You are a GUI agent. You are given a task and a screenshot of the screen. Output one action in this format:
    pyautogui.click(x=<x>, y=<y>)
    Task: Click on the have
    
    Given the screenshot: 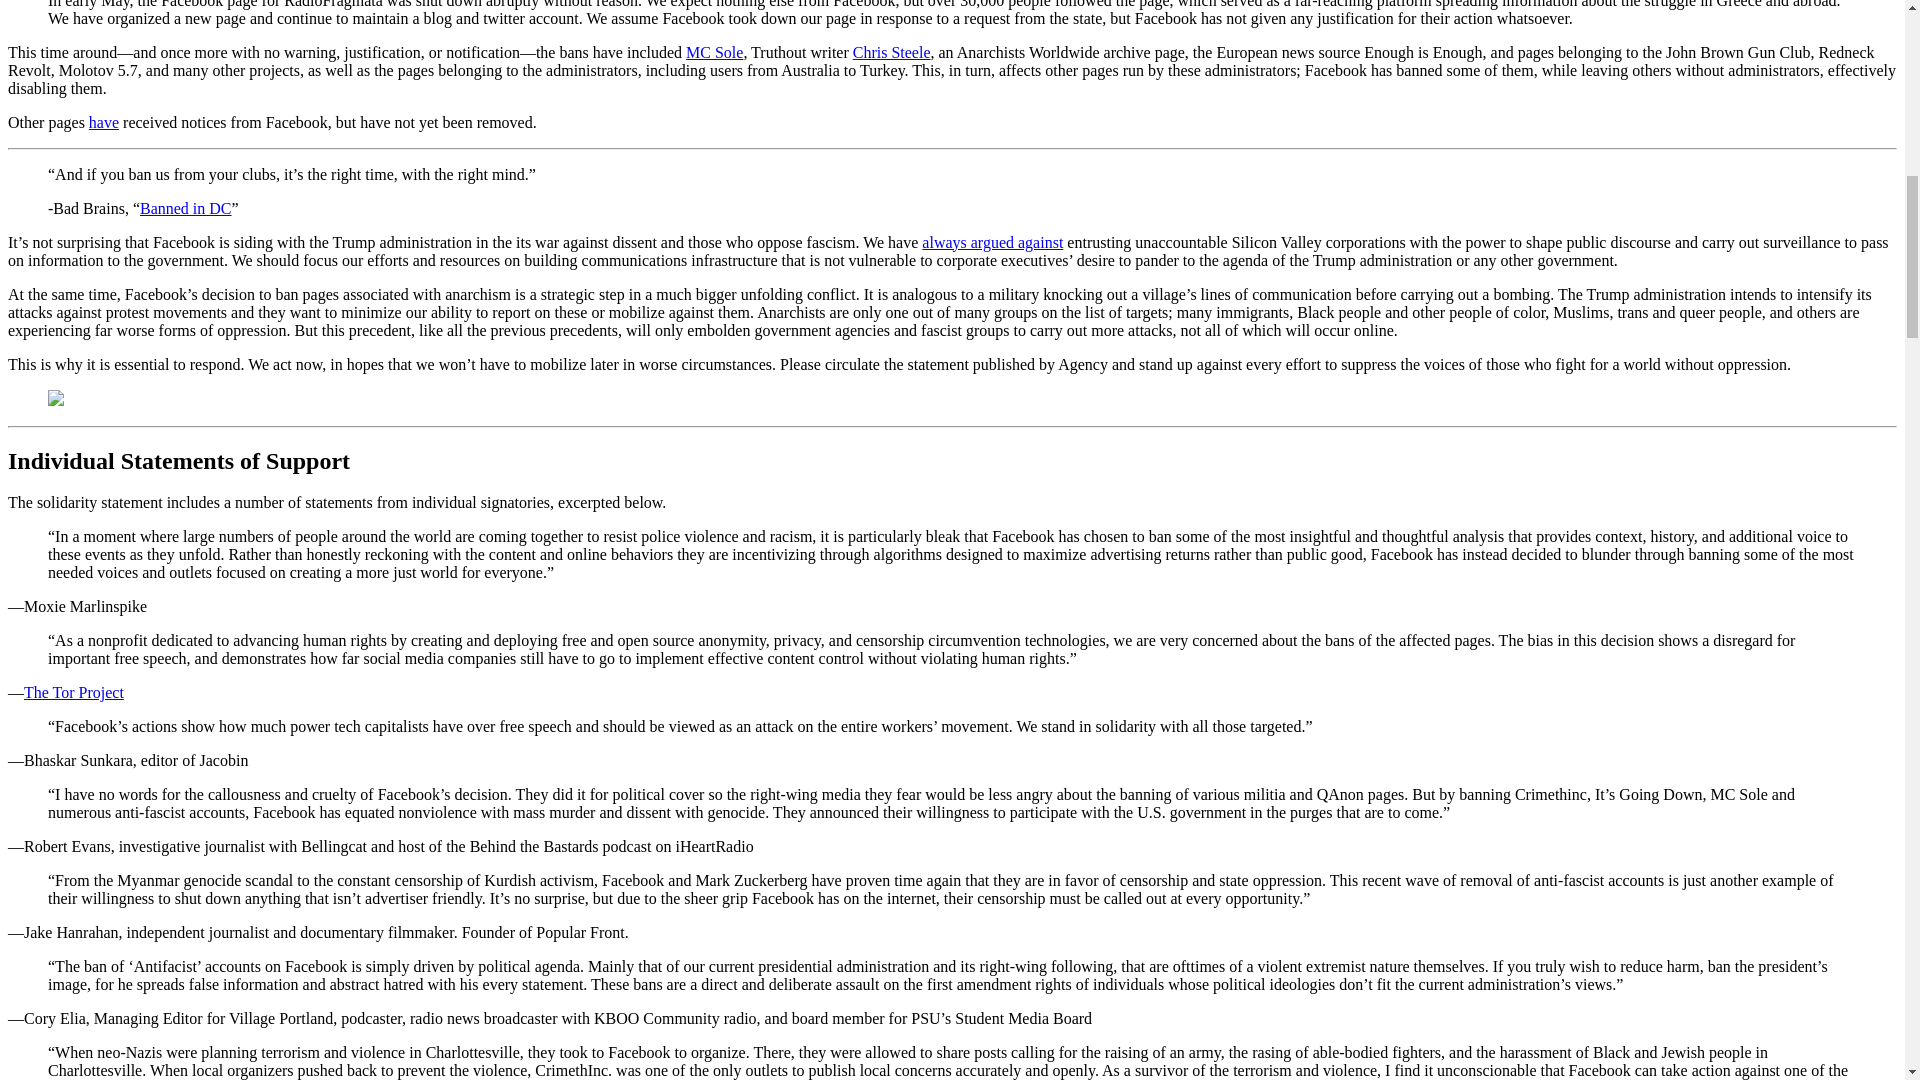 What is the action you would take?
    pyautogui.click(x=104, y=122)
    